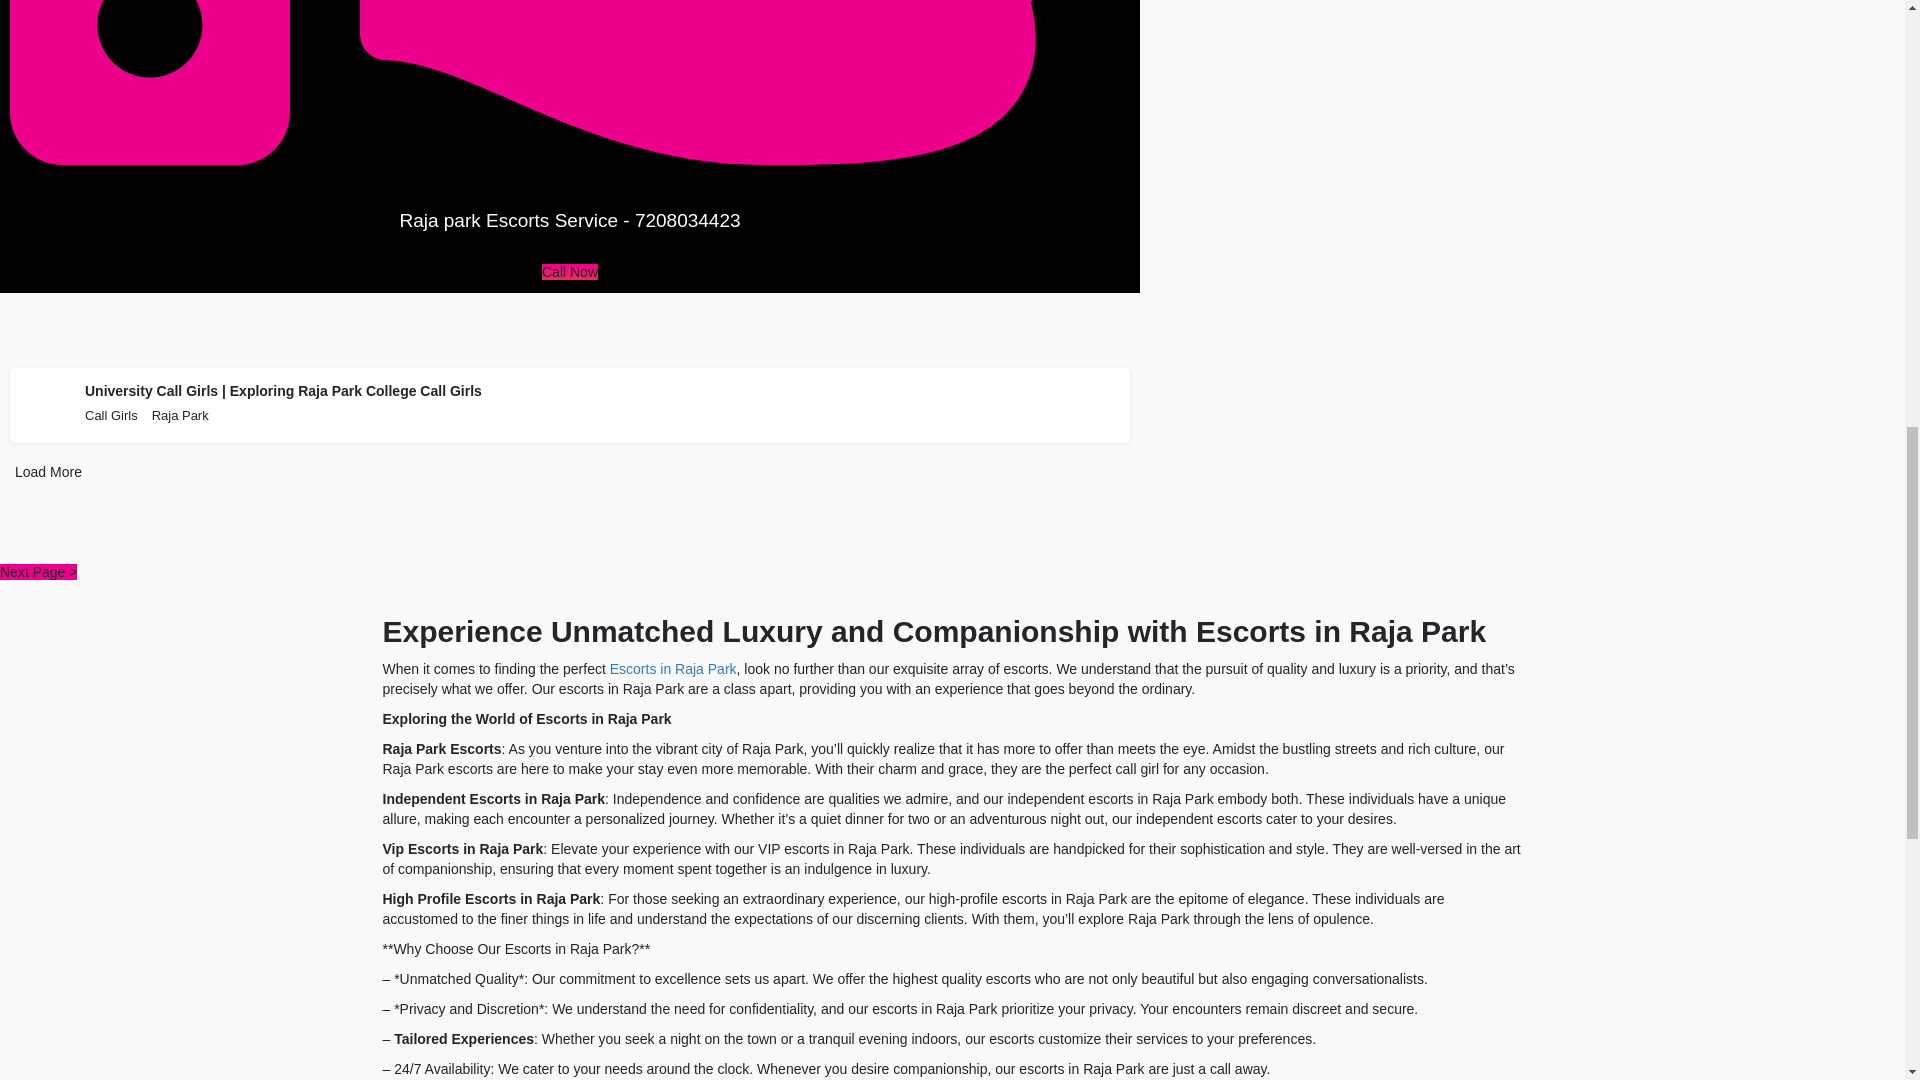  What do you see at coordinates (48, 472) in the screenshot?
I see `Load More` at bounding box center [48, 472].